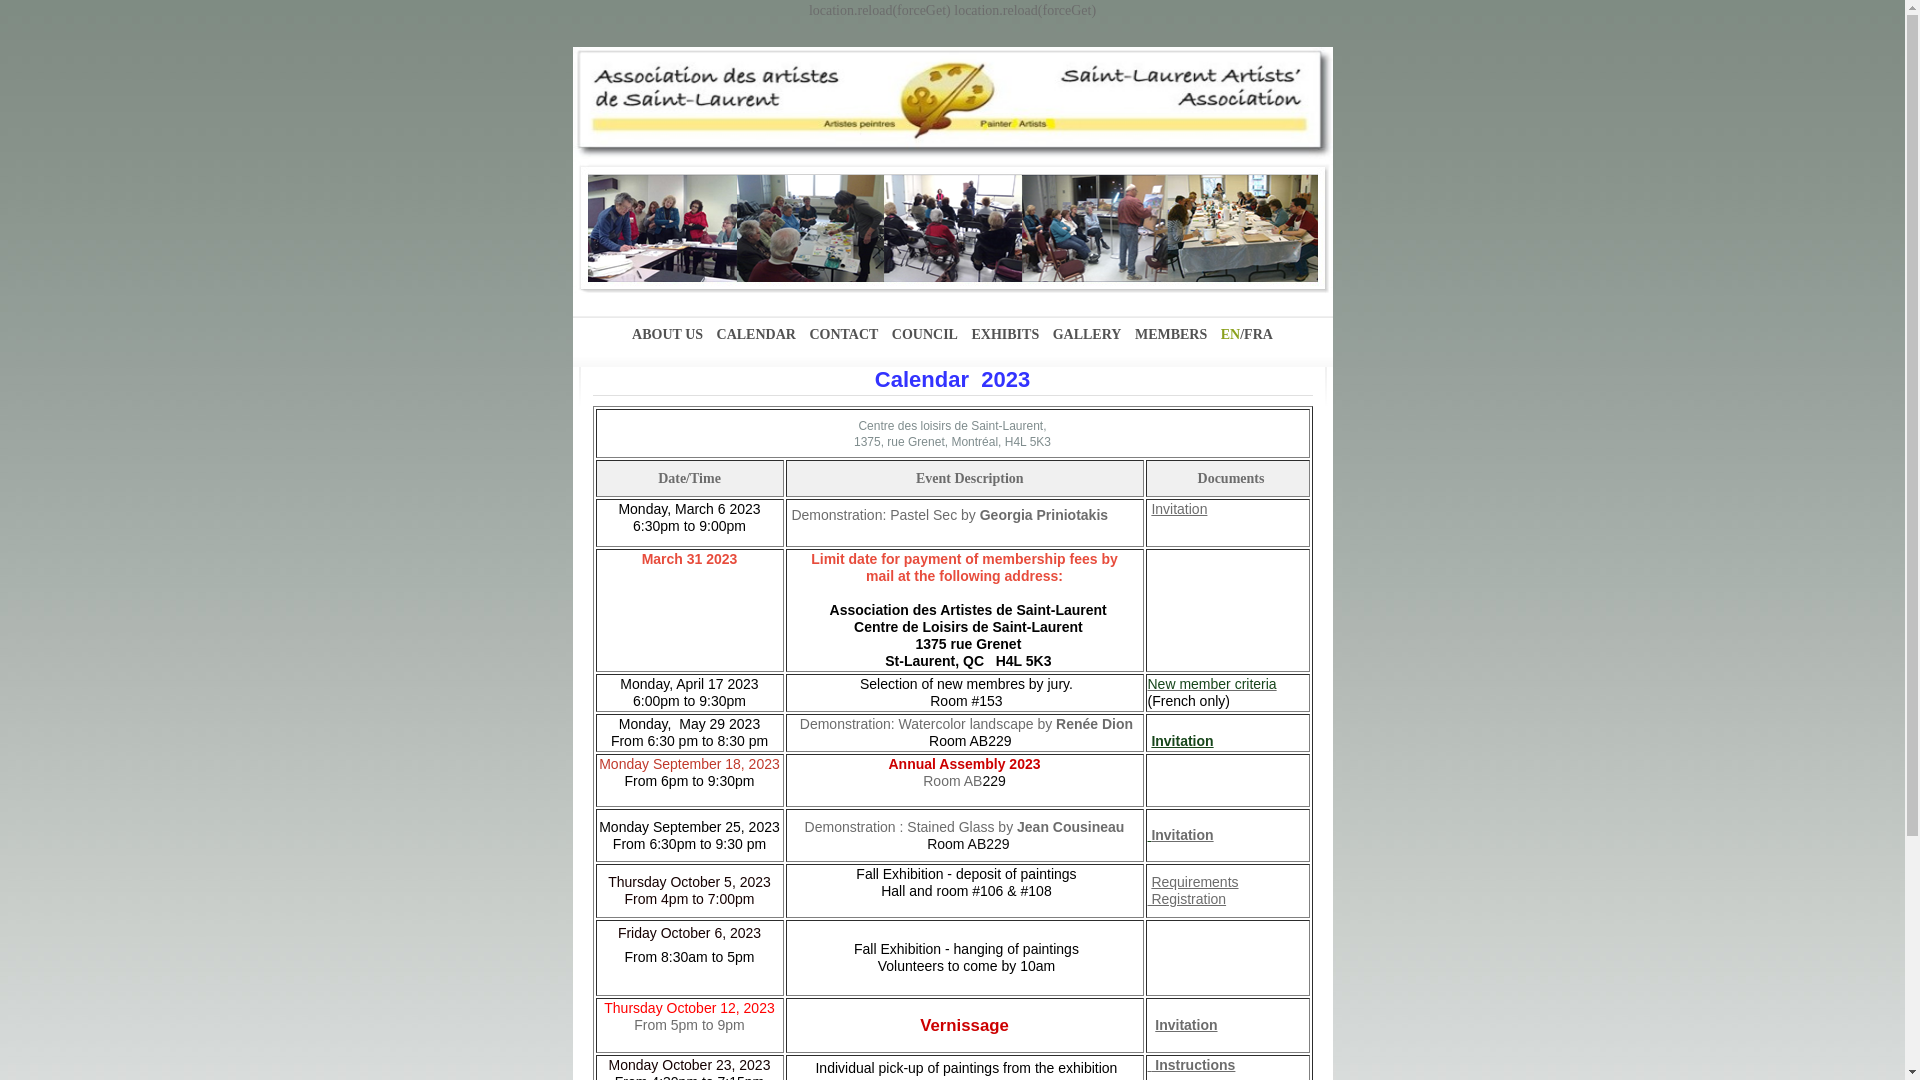 The width and height of the screenshot is (1920, 1080). What do you see at coordinates (1212, 684) in the screenshot?
I see `New member criteria` at bounding box center [1212, 684].